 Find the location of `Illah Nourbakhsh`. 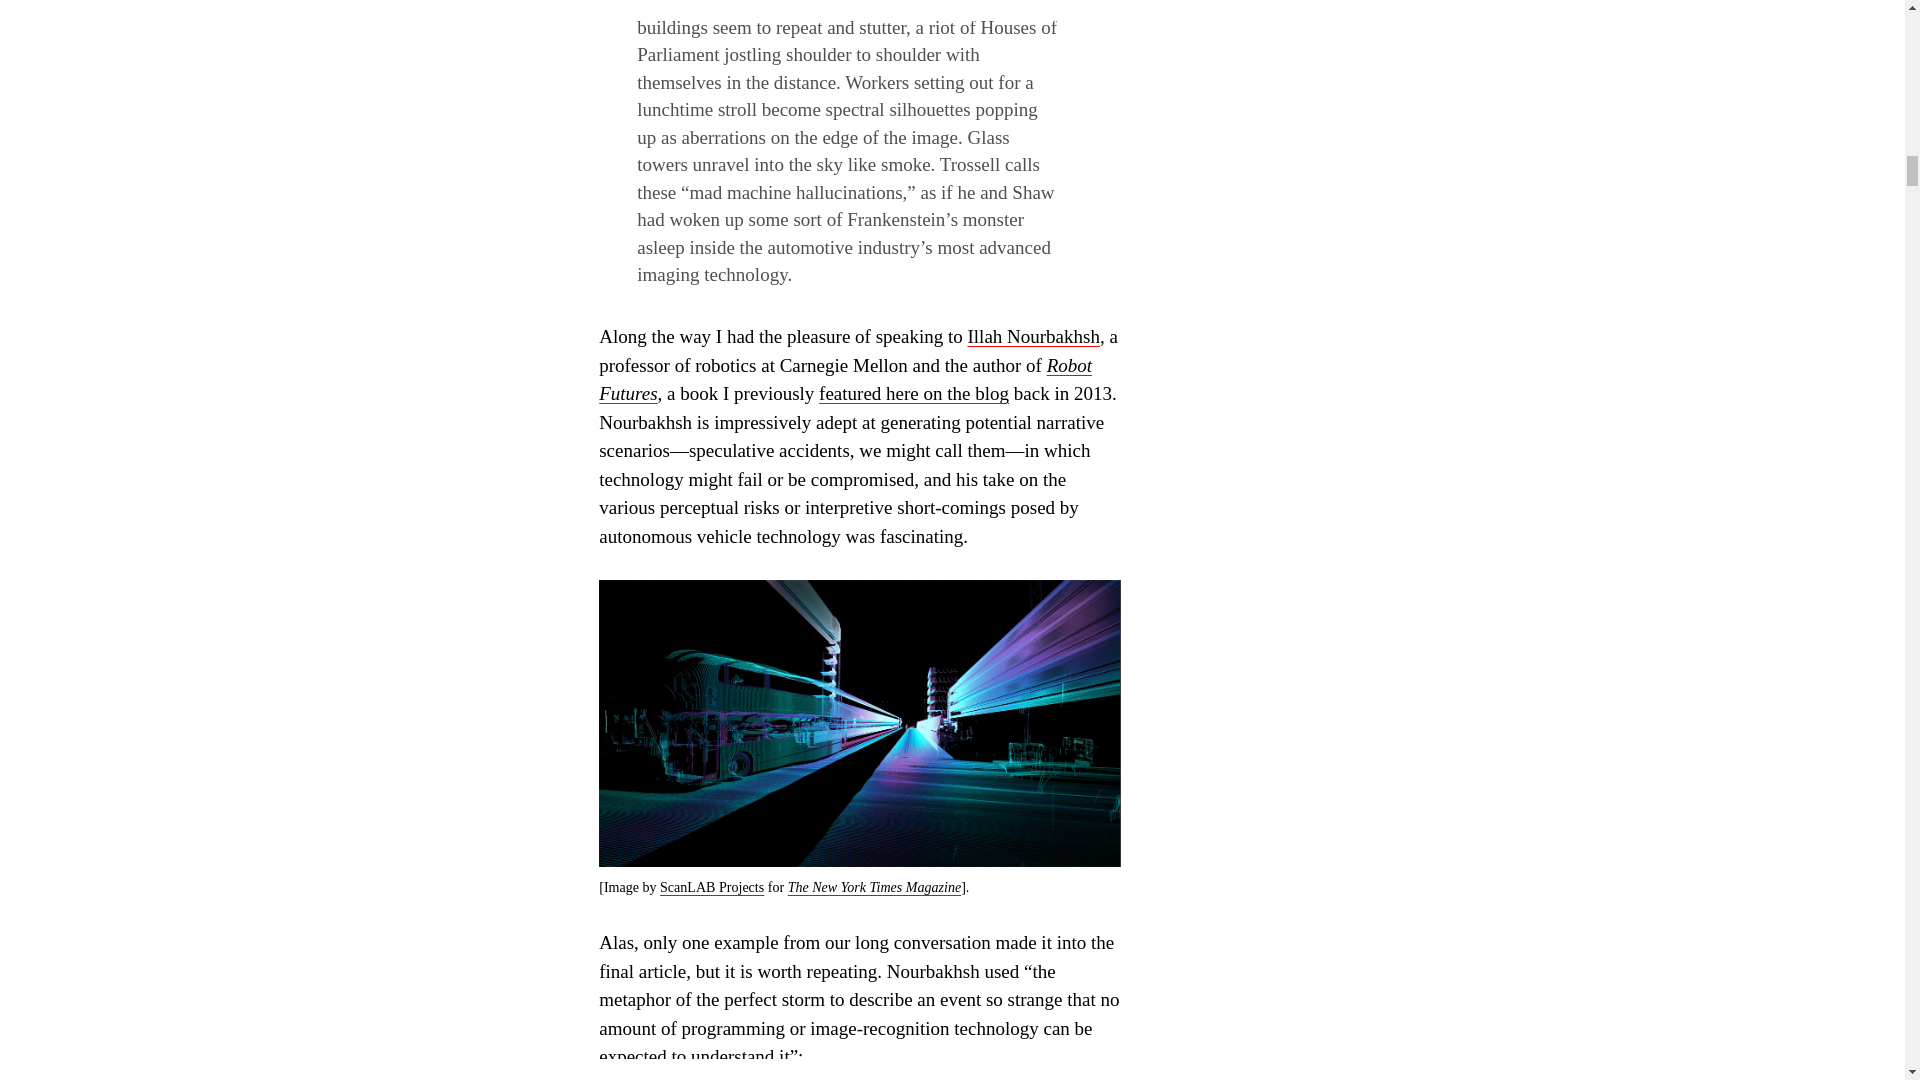

Illah Nourbakhsh is located at coordinates (1034, 336).